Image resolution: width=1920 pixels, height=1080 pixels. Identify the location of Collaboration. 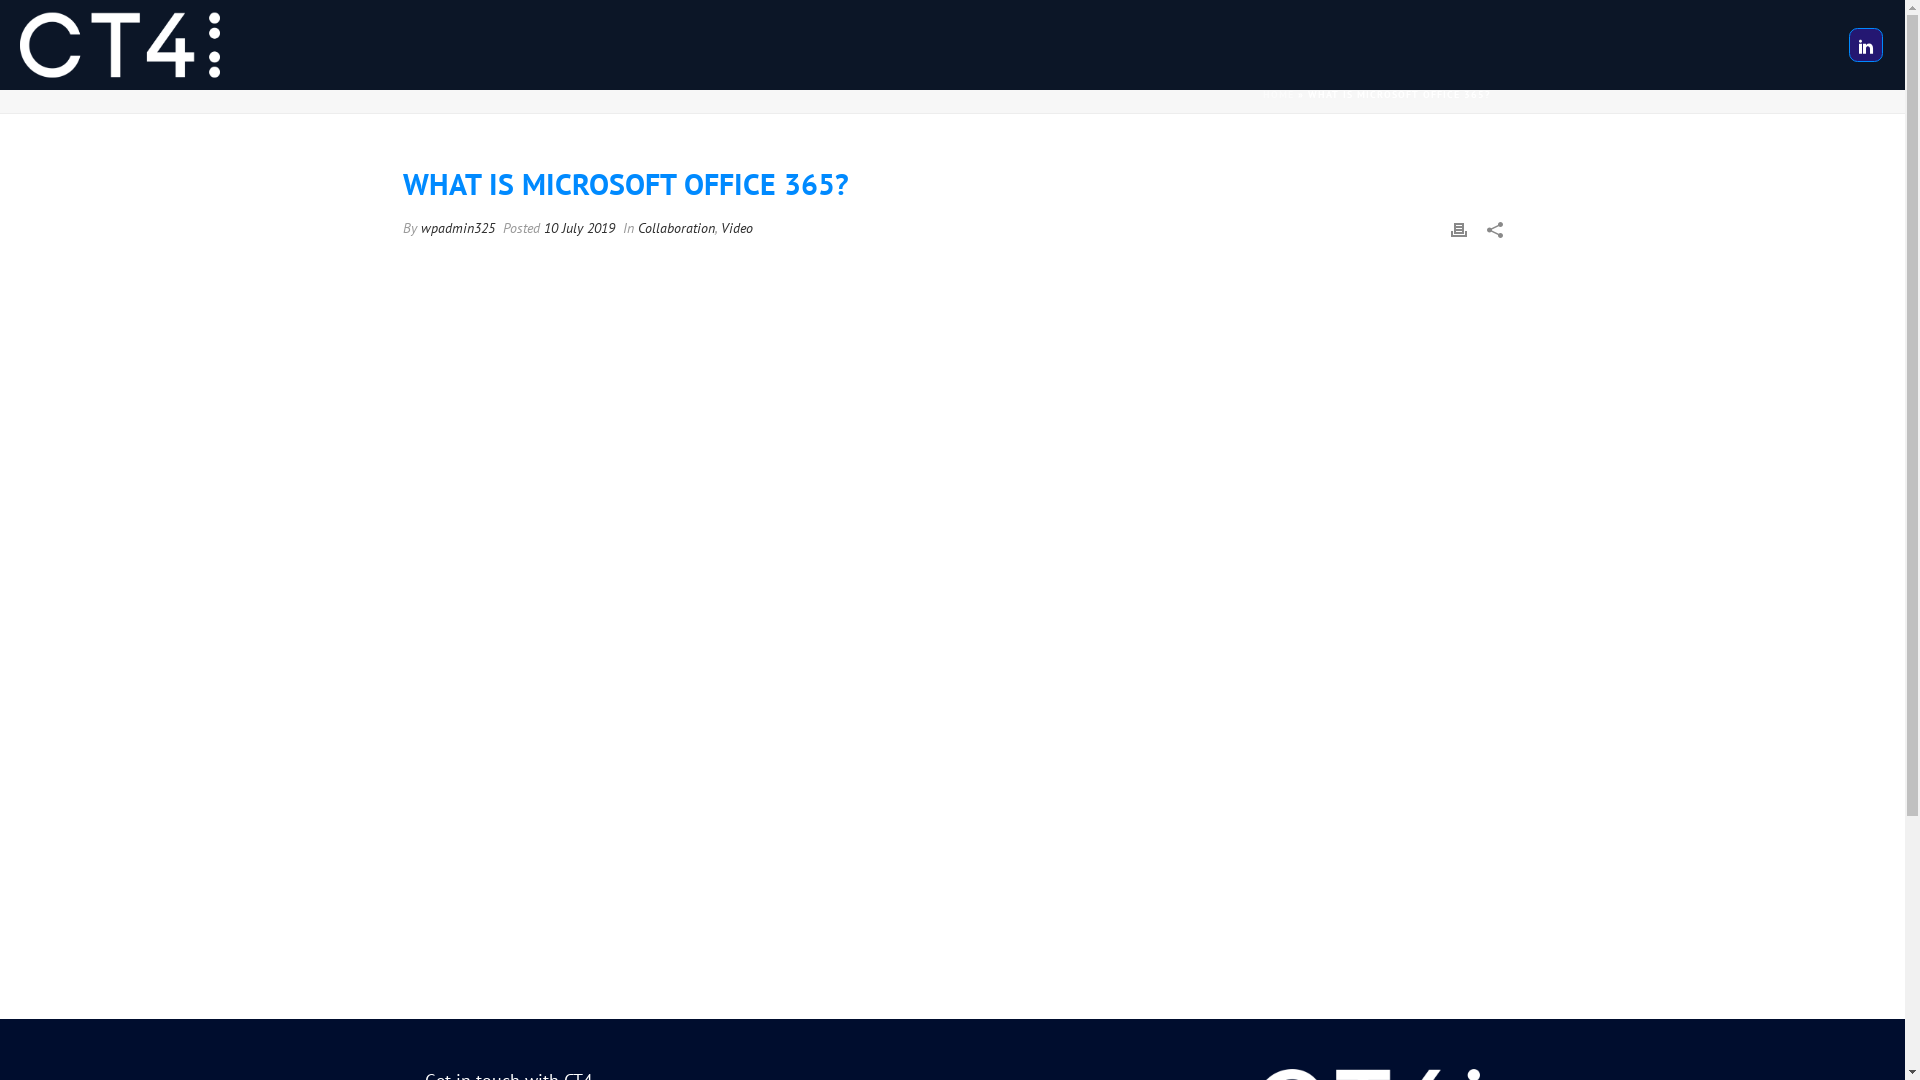
(676, 228).